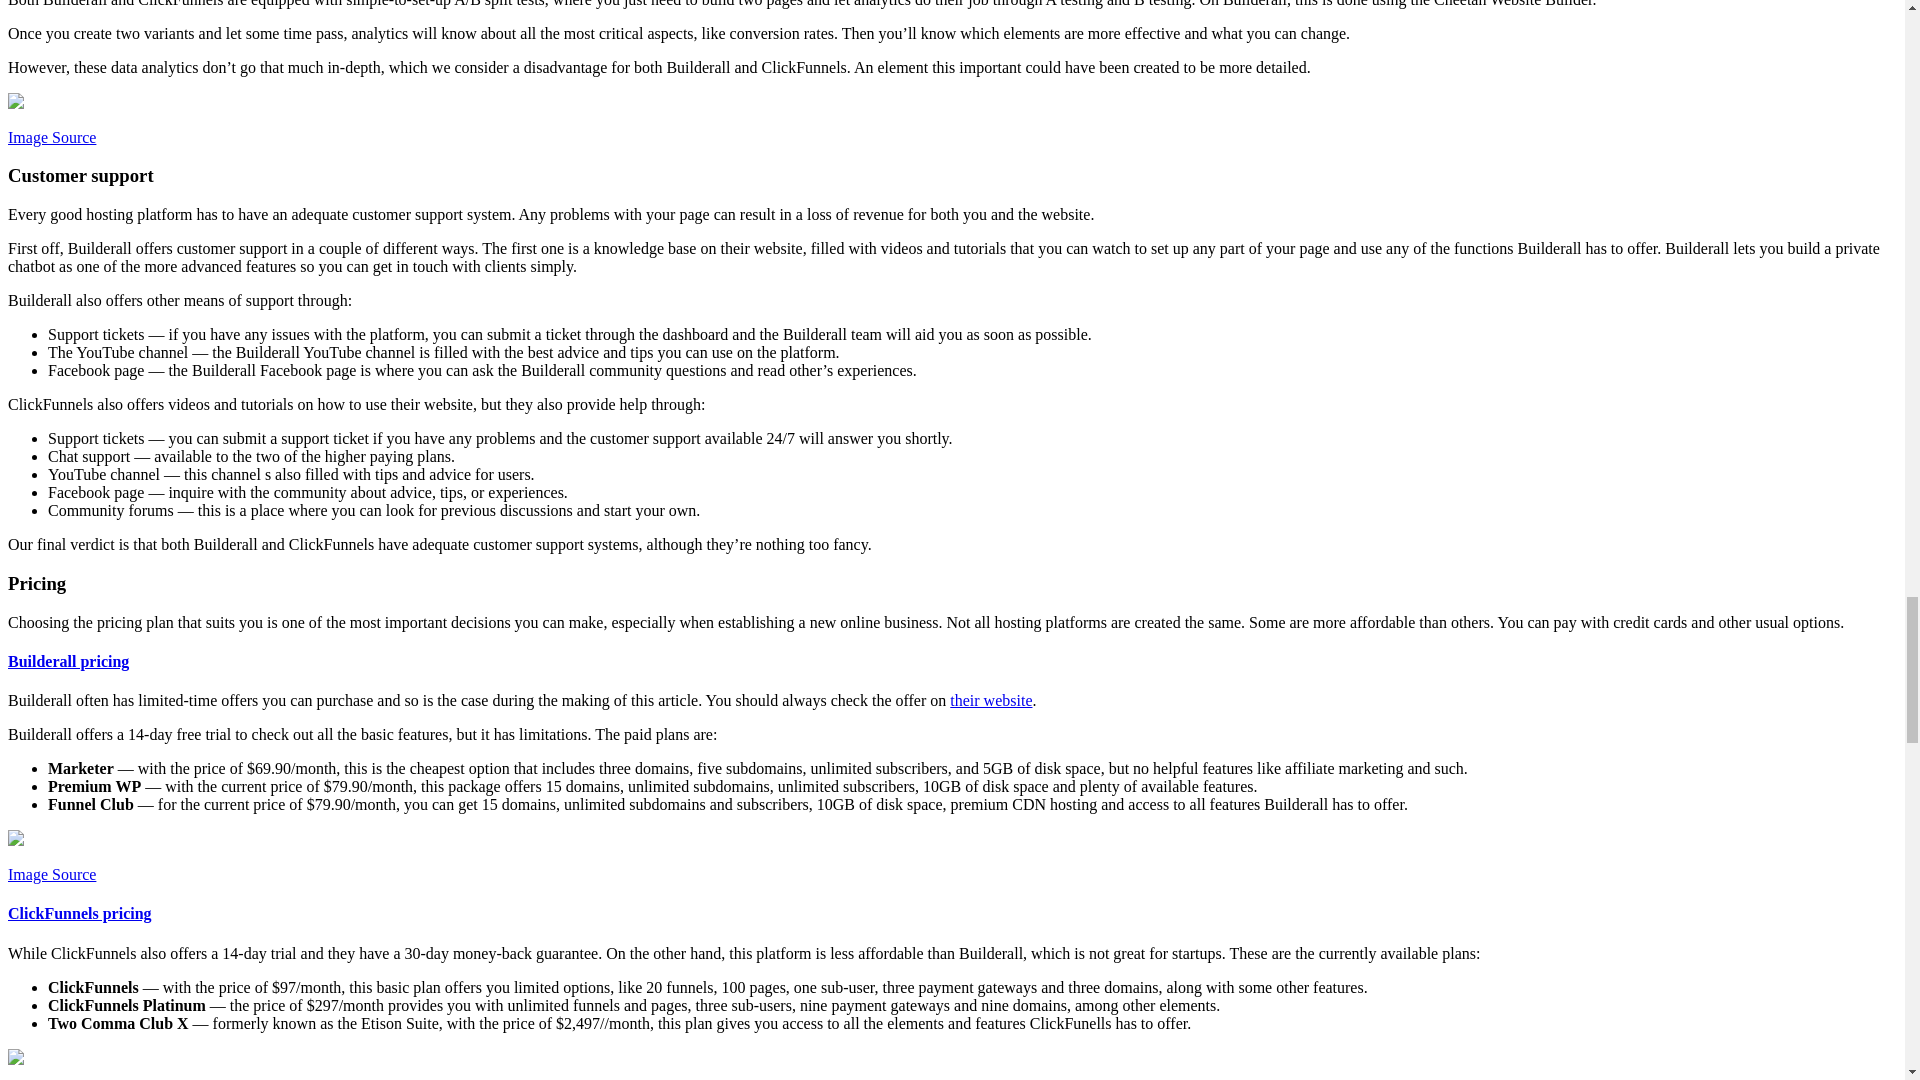 The height and width of the screenshot is (1080, 1920). Describe the element at coordinates (991, 700) in the screenshot. I see `their website` at that location.